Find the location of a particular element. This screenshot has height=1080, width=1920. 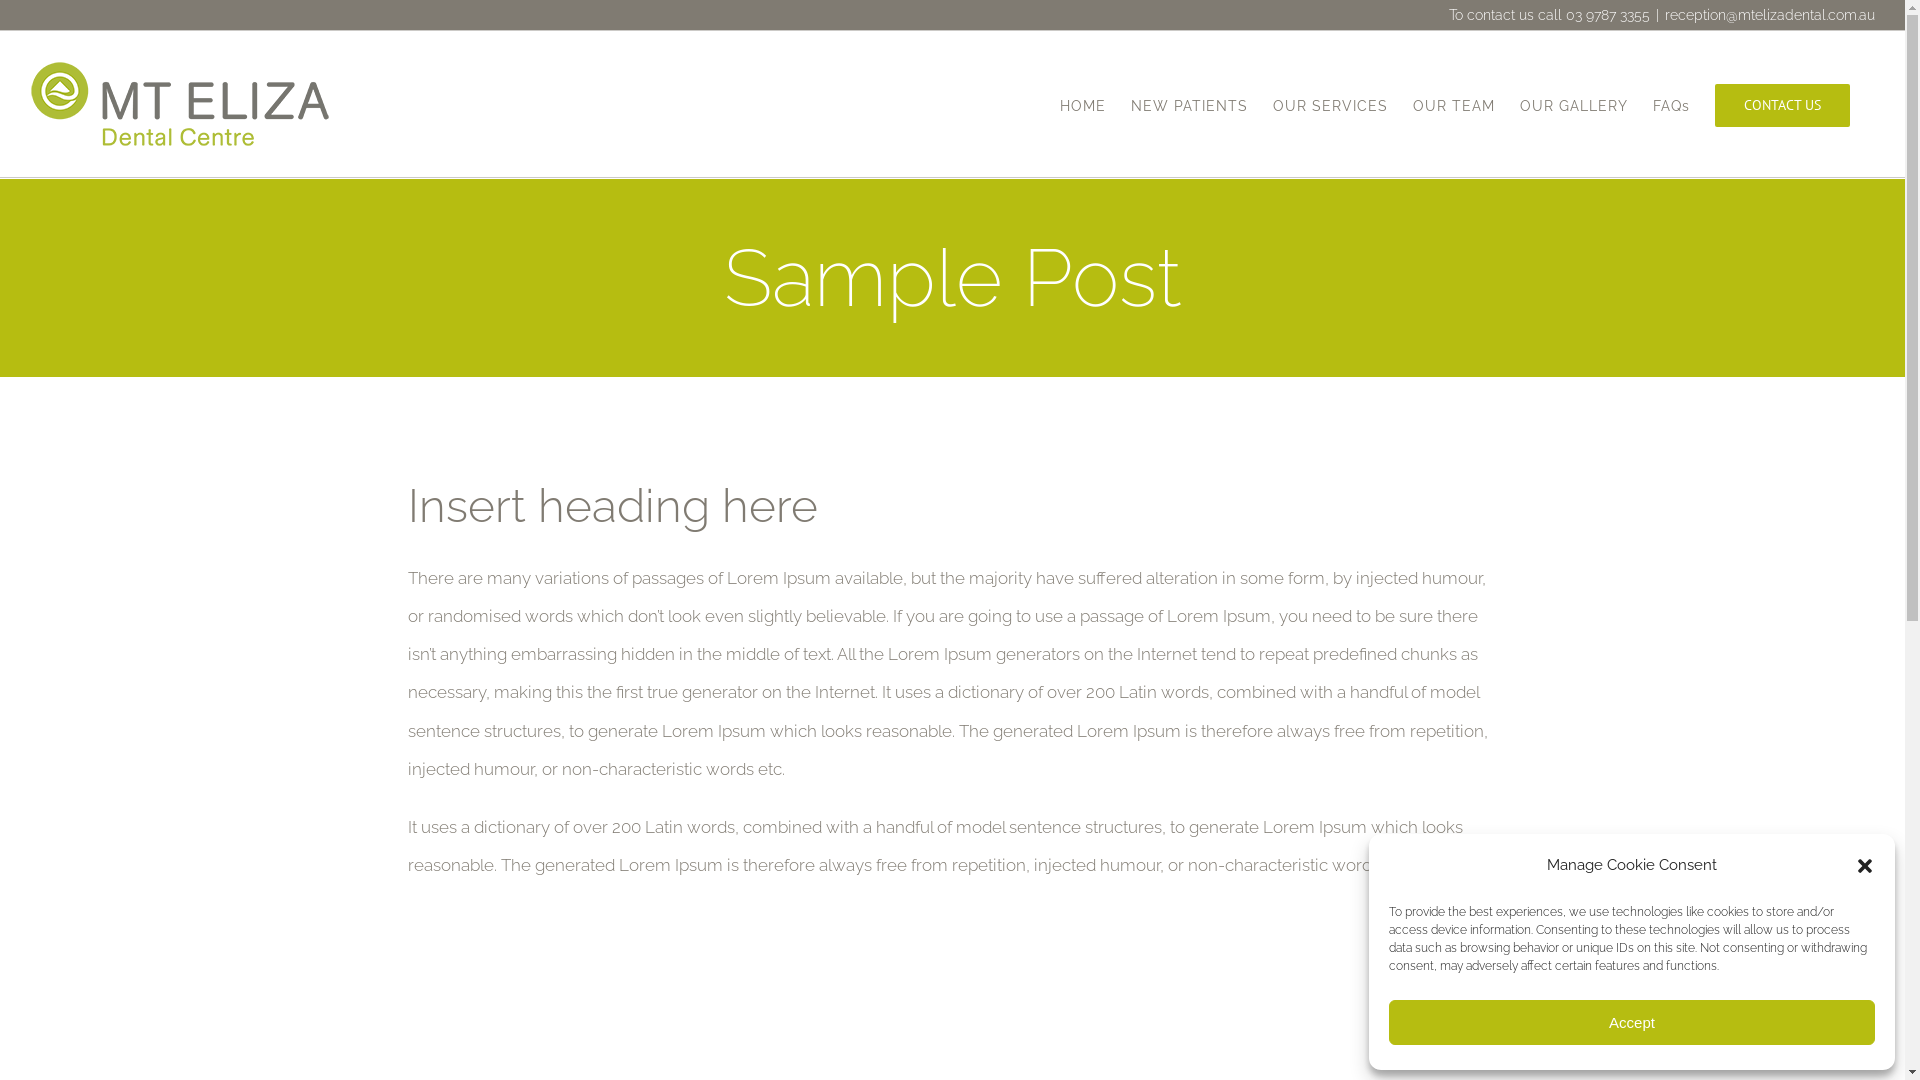

Accept is located at coordinates (1632, 1022).